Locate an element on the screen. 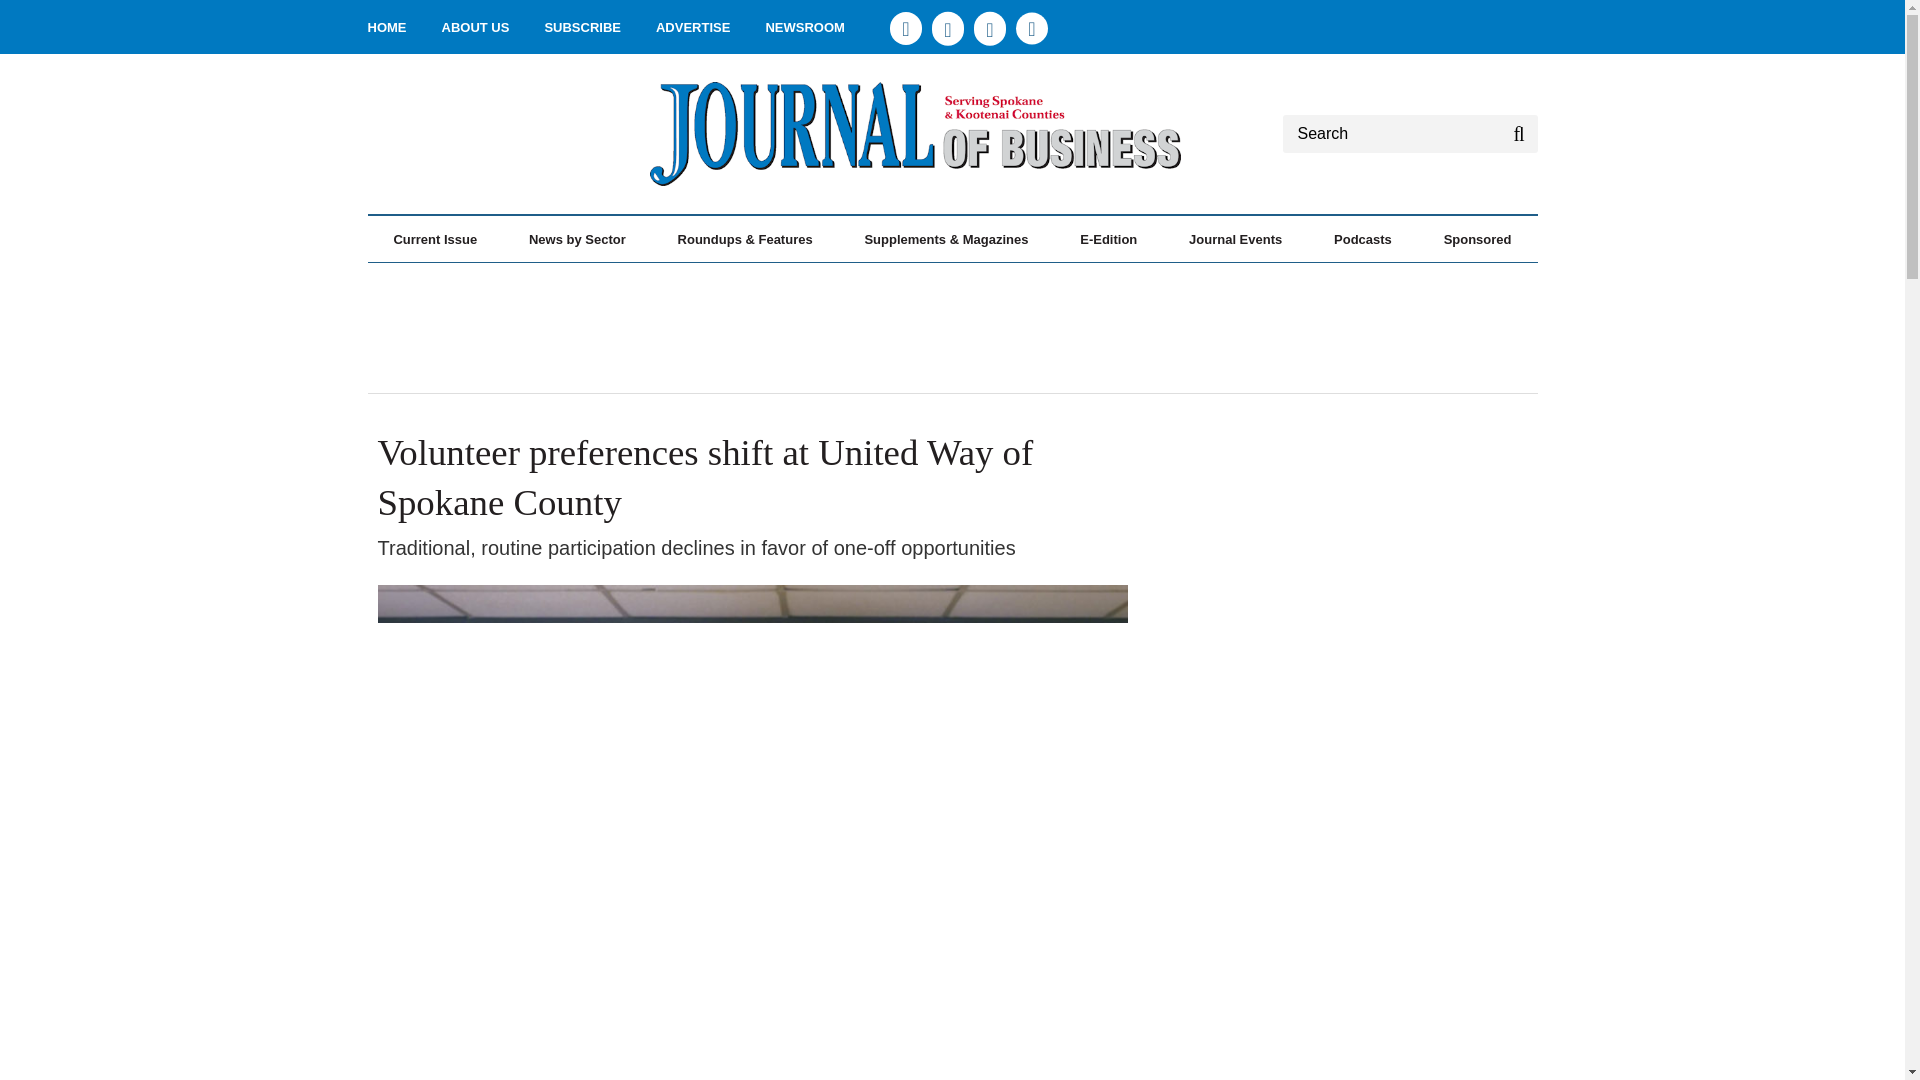 The image size is (1920, 1080). Calendar is located at coordinates (777, 282).